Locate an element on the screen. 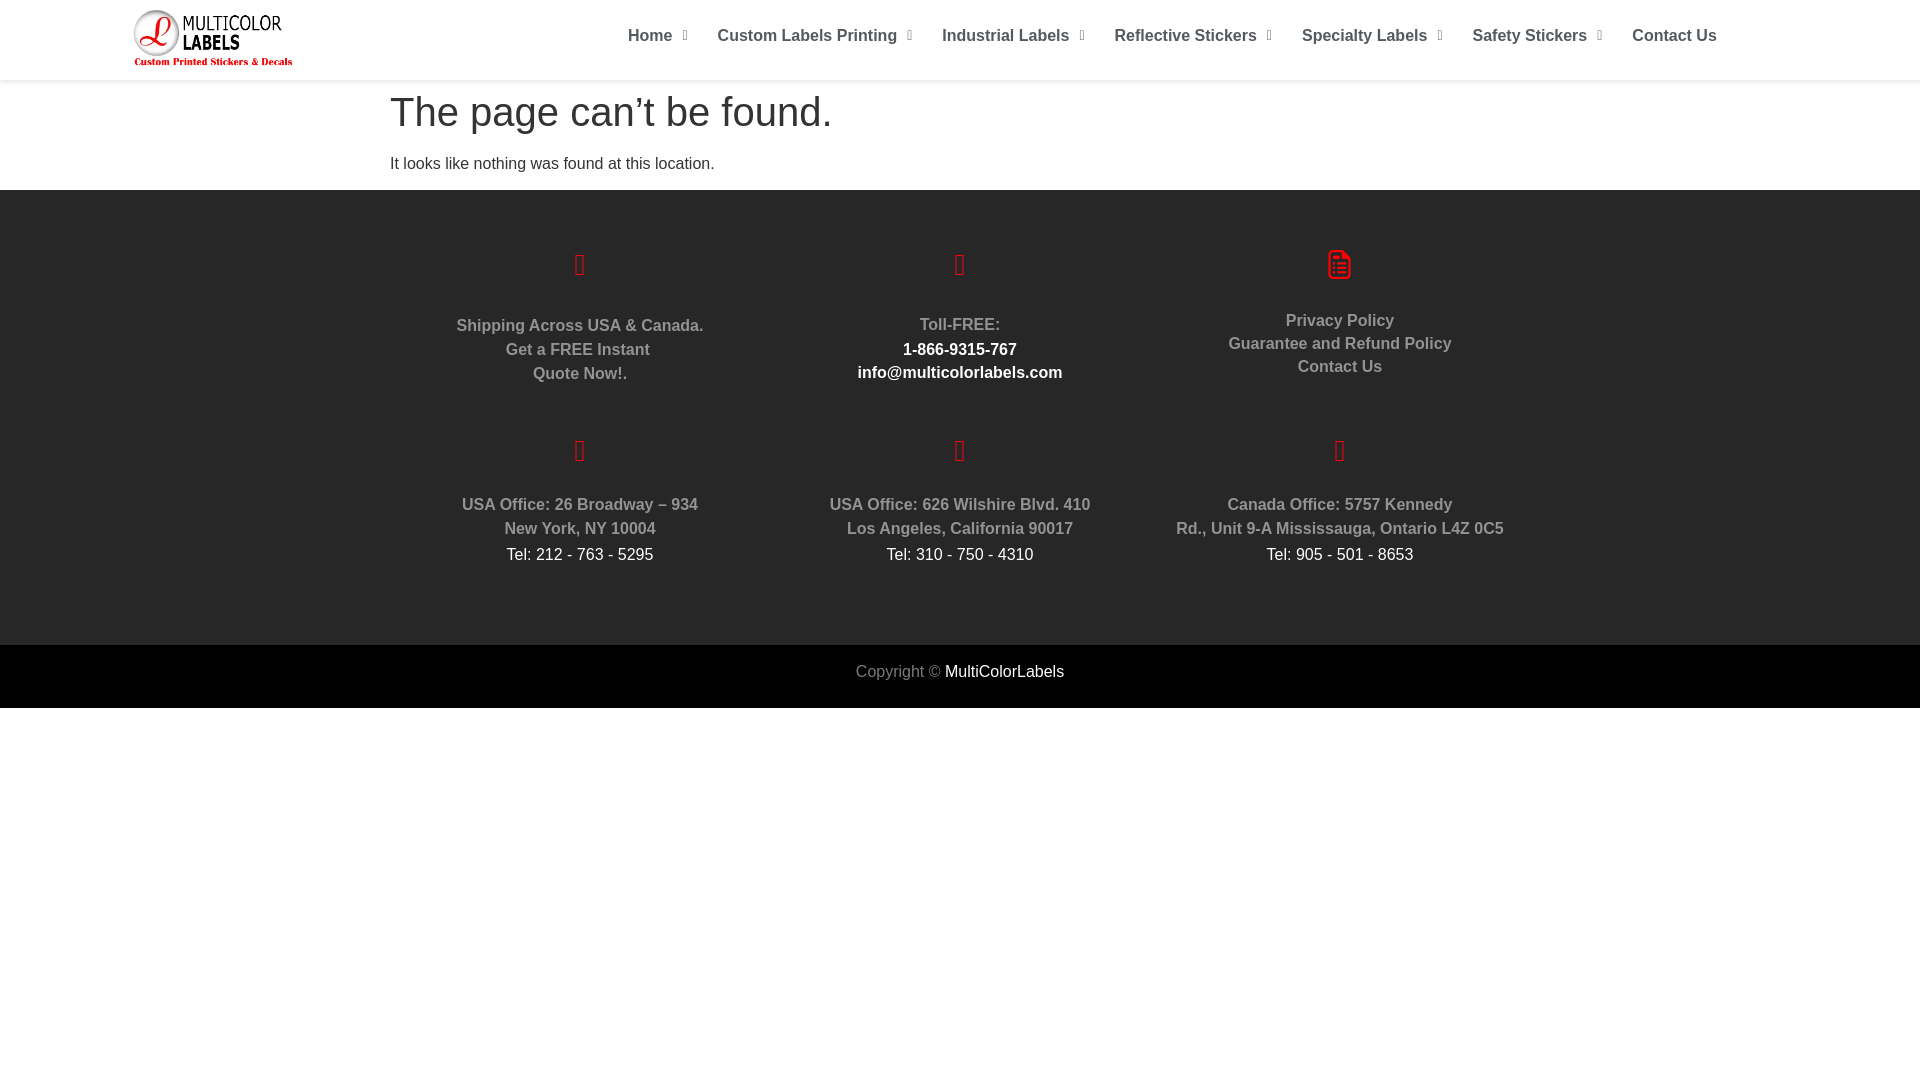 The image size is (1920, 1080). Home is located at coordinates (657, 35).